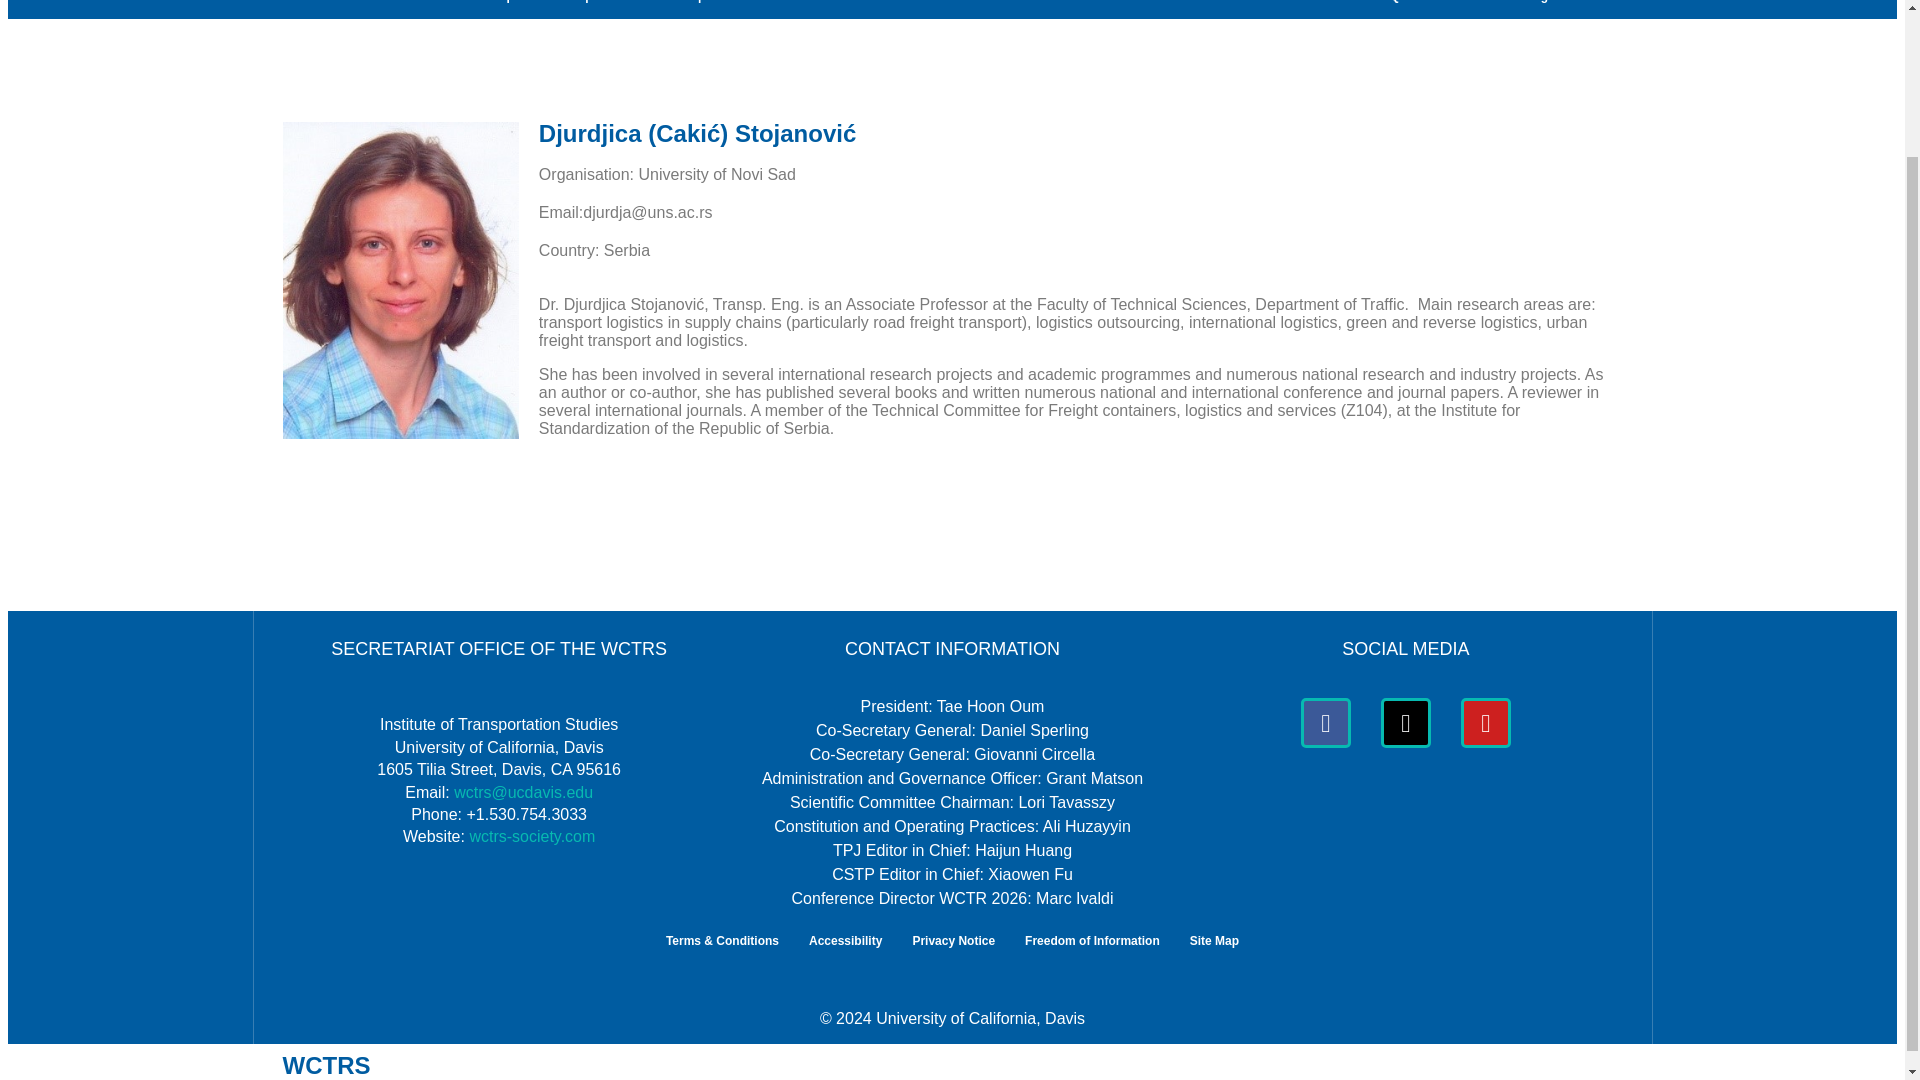 The image size is (1920, 1080). Describe the element at coordinates (461, 10) in the screenshot. I see `WCTRS Membership` at that location.